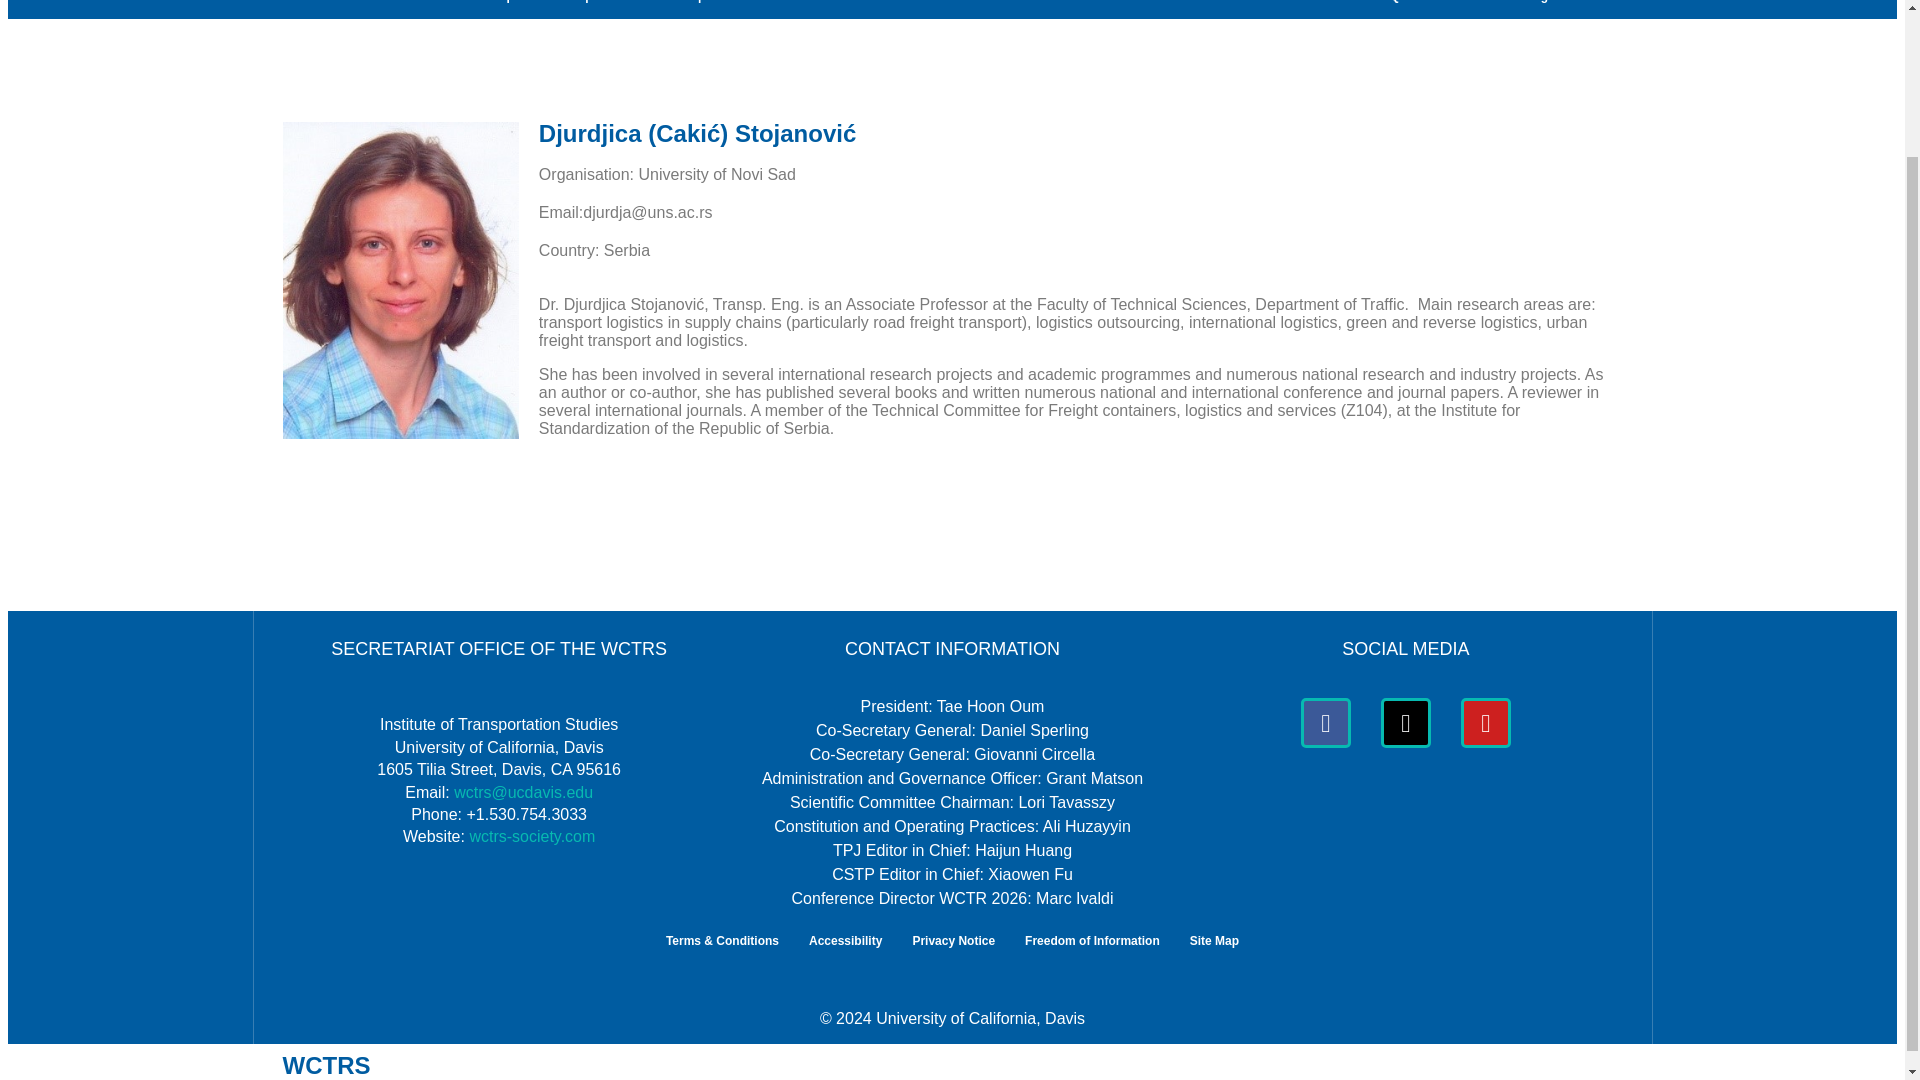 The image size is (1920, 1080). Describe the element at coordinates (461, 10) in the screenshot. I see `WCTRS Membership` at that location.